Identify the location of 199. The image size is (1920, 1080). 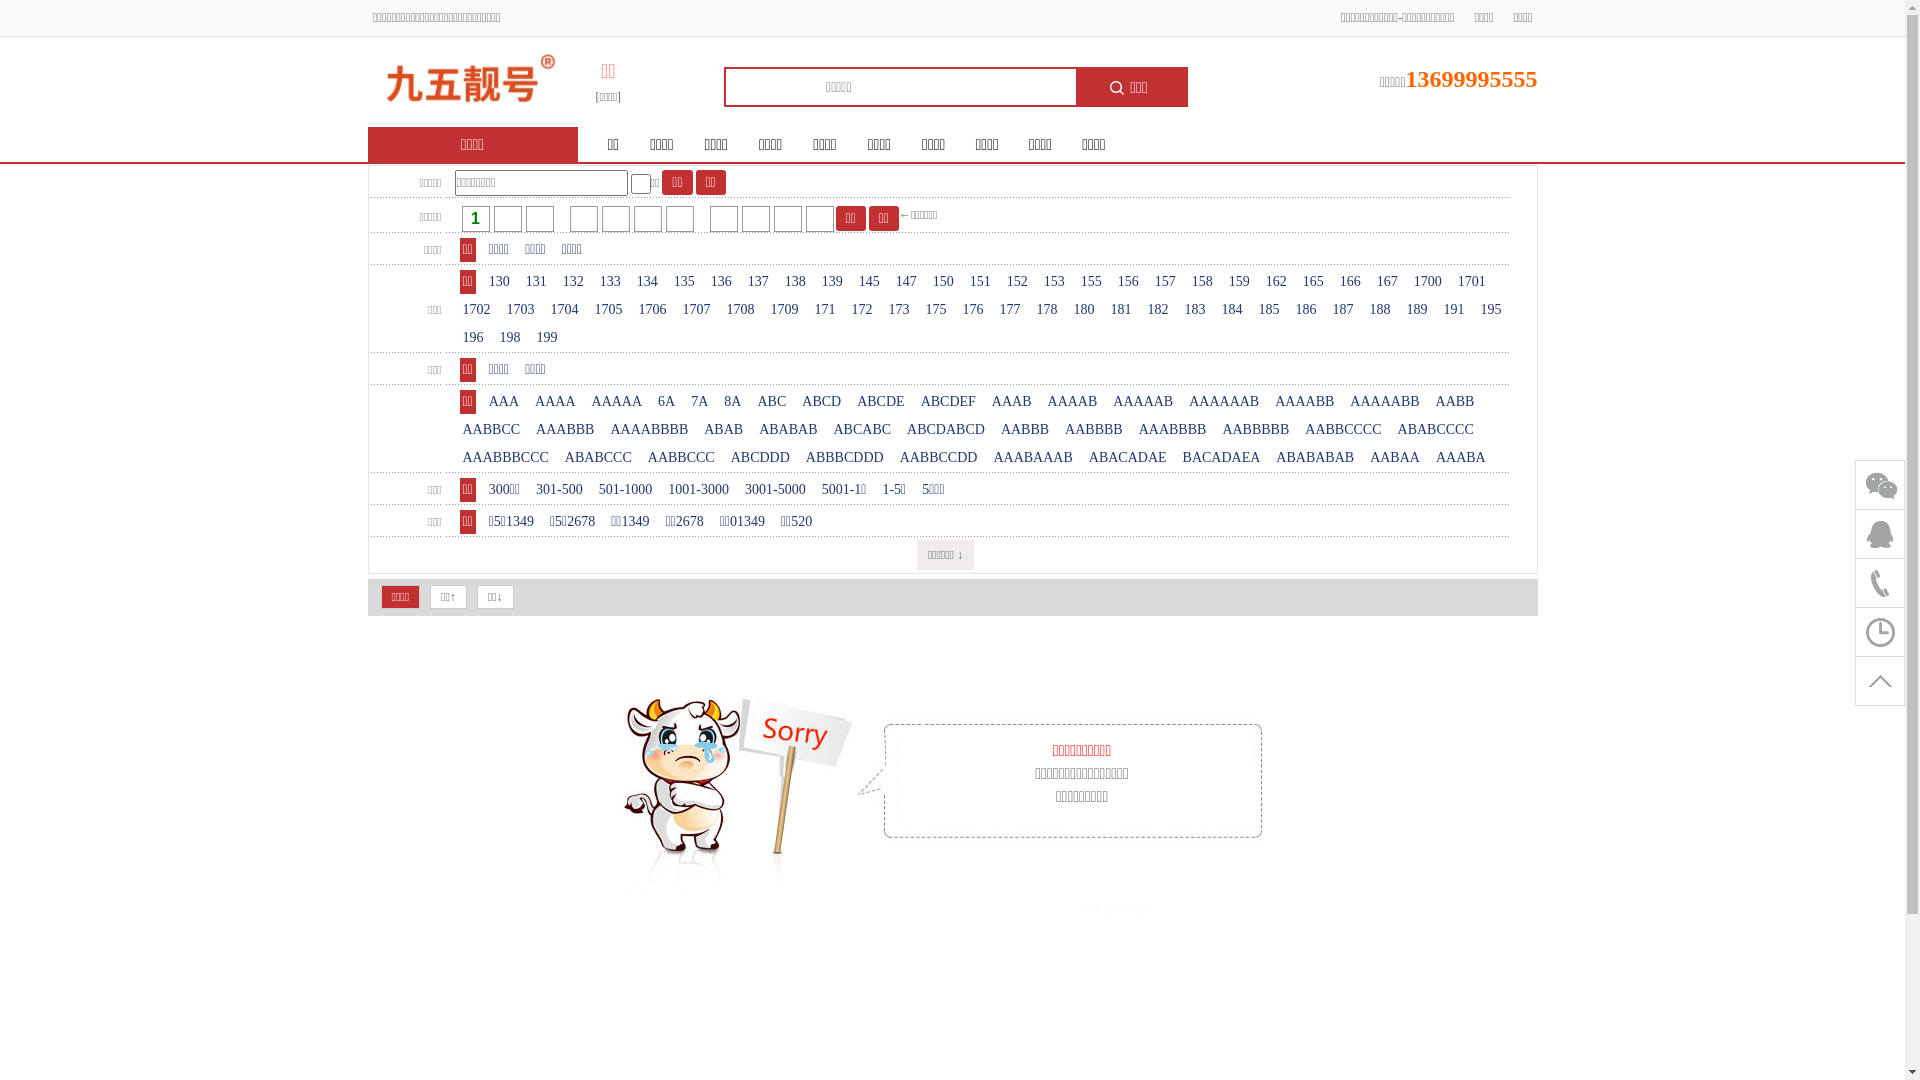
(548, 338).